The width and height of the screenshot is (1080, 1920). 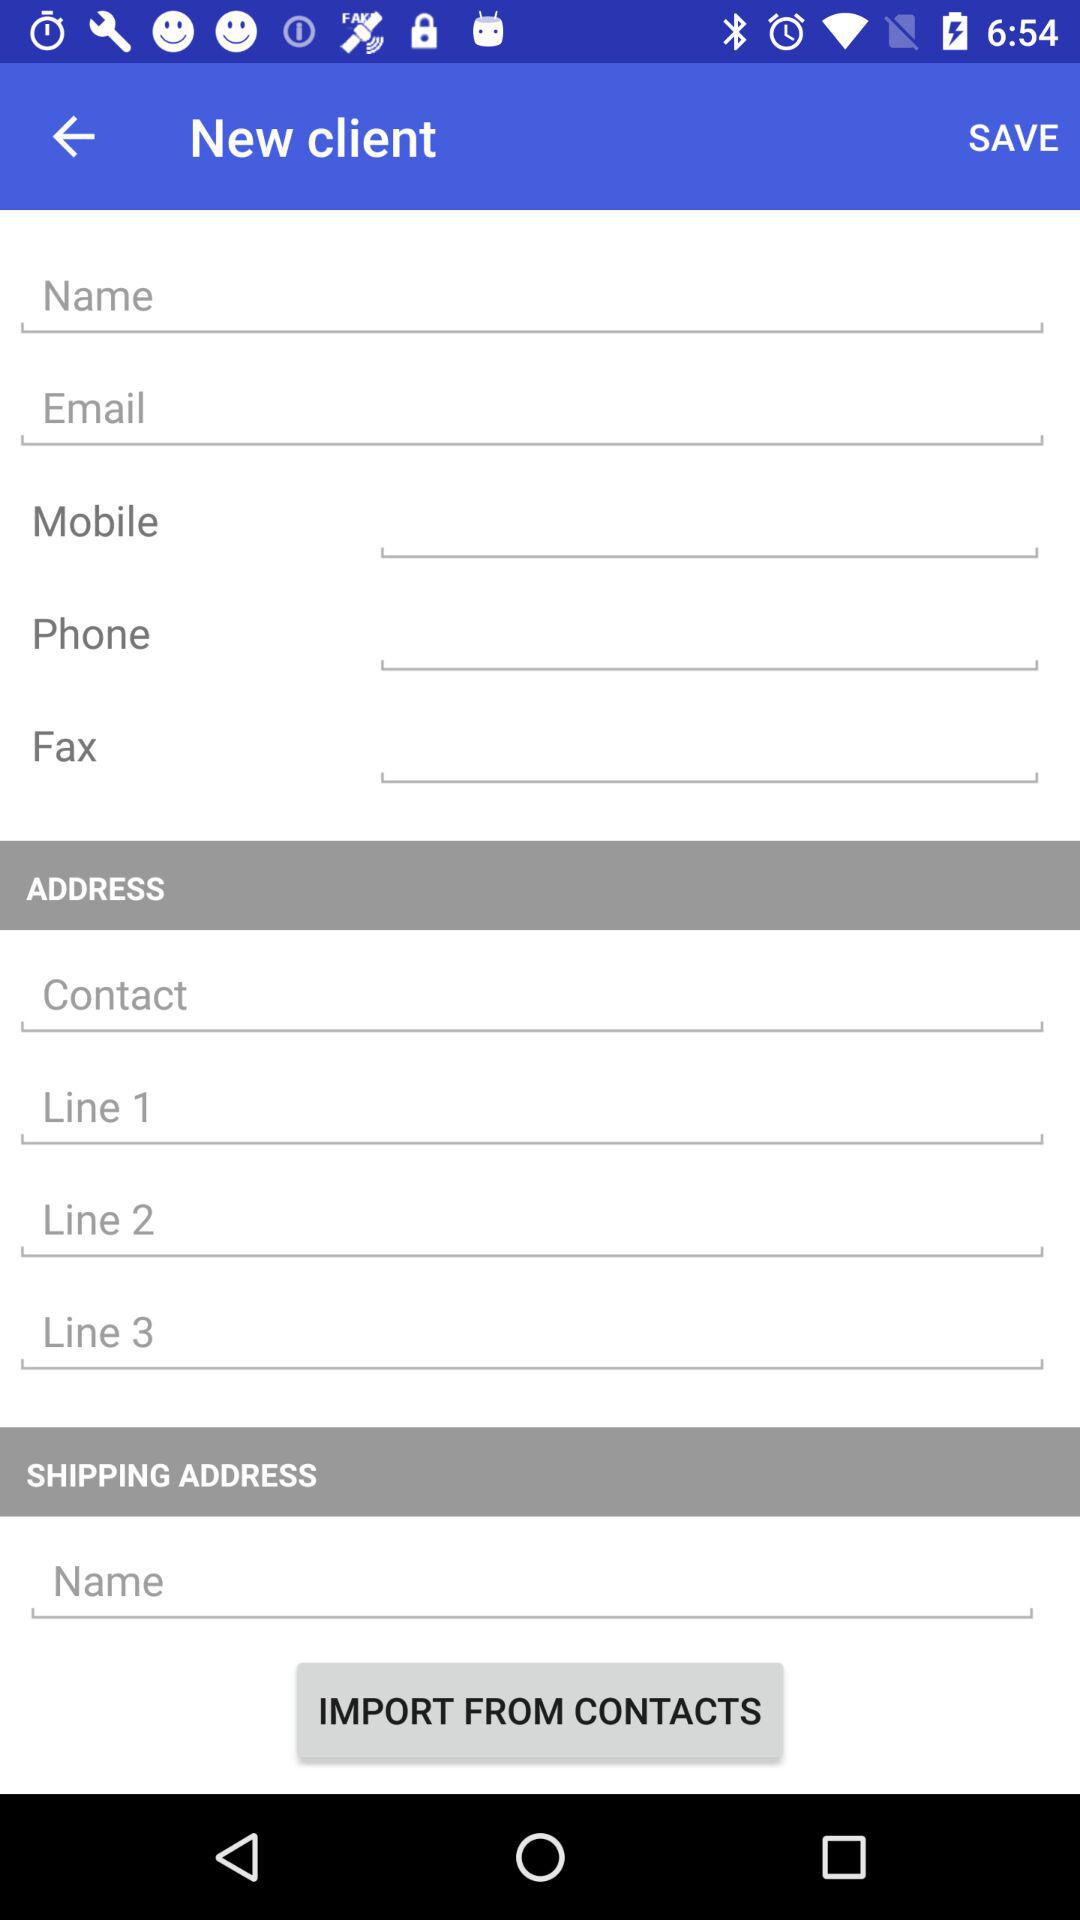 What do you see at coordinates (532, 294) in the screenshot?
I see `name entry field` at bounding box center [532, 294].